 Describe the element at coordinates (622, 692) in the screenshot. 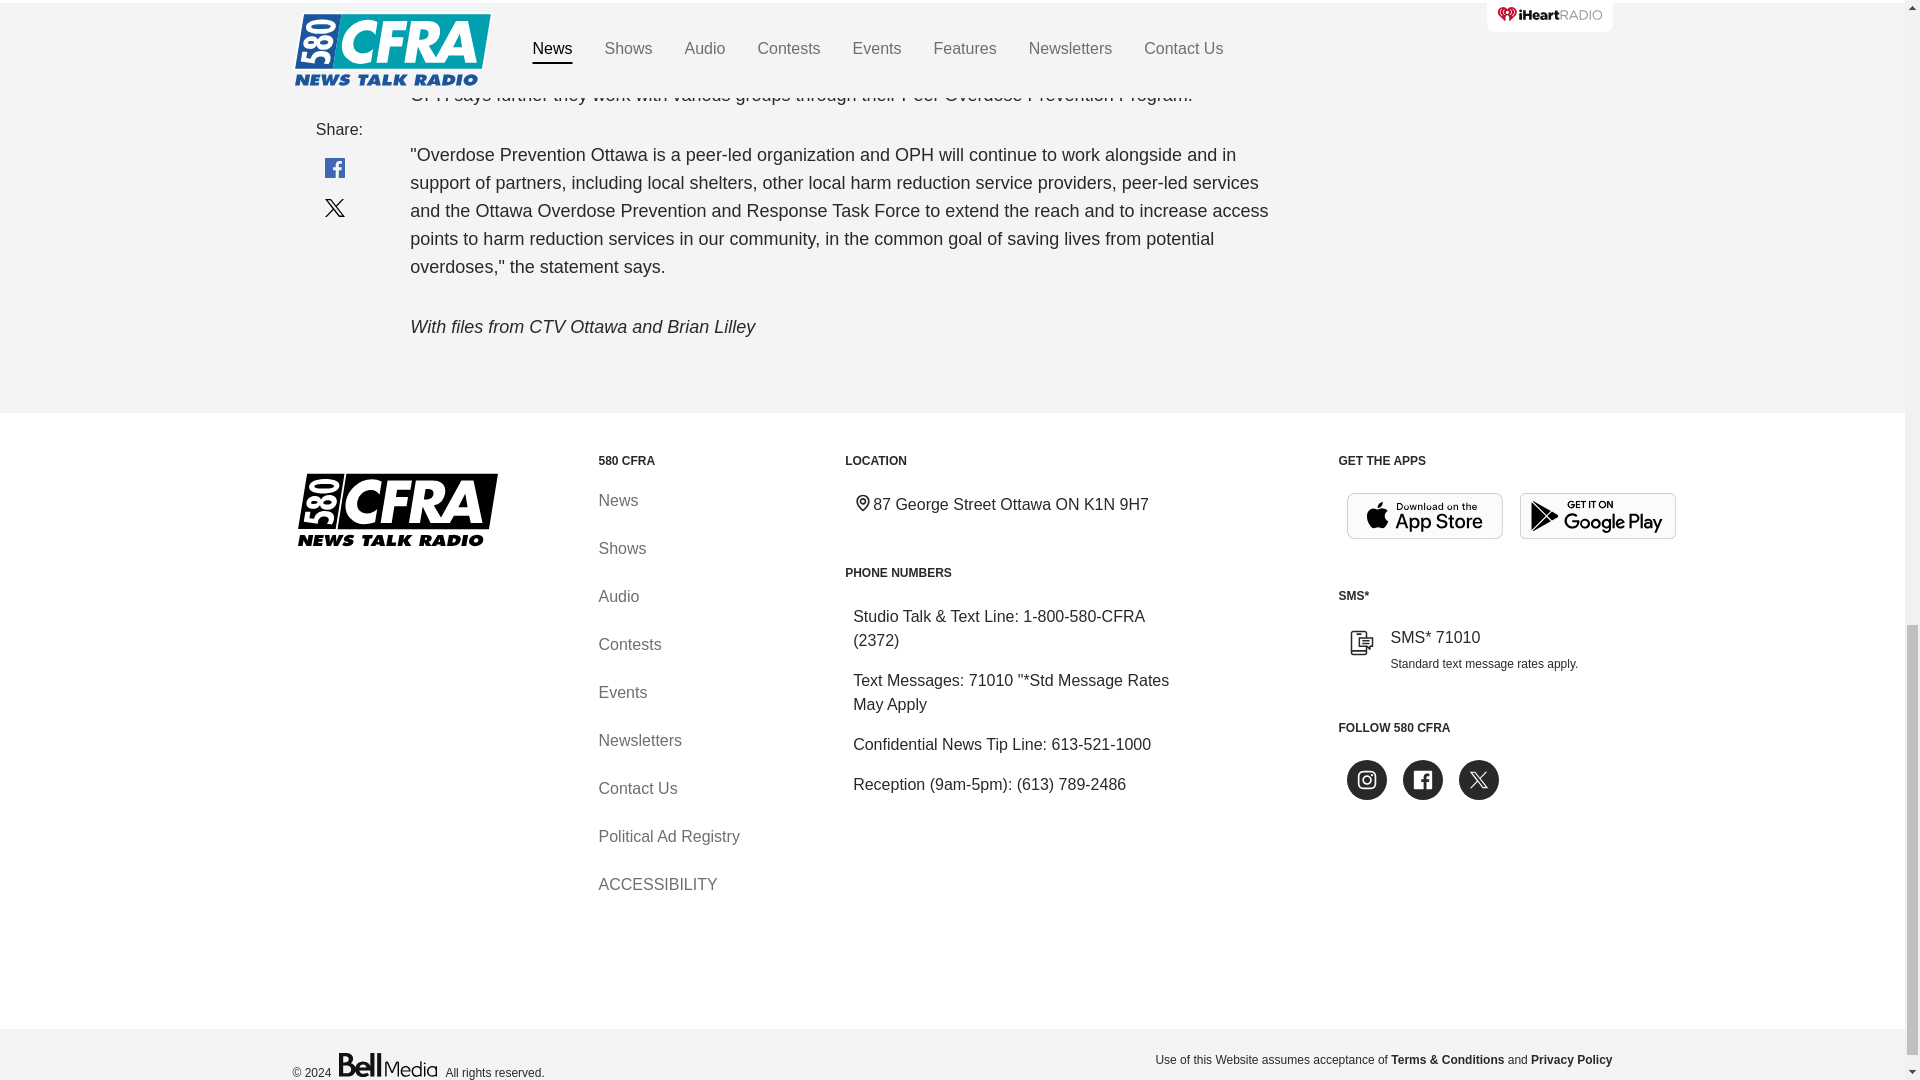

I see `Events` at that location.